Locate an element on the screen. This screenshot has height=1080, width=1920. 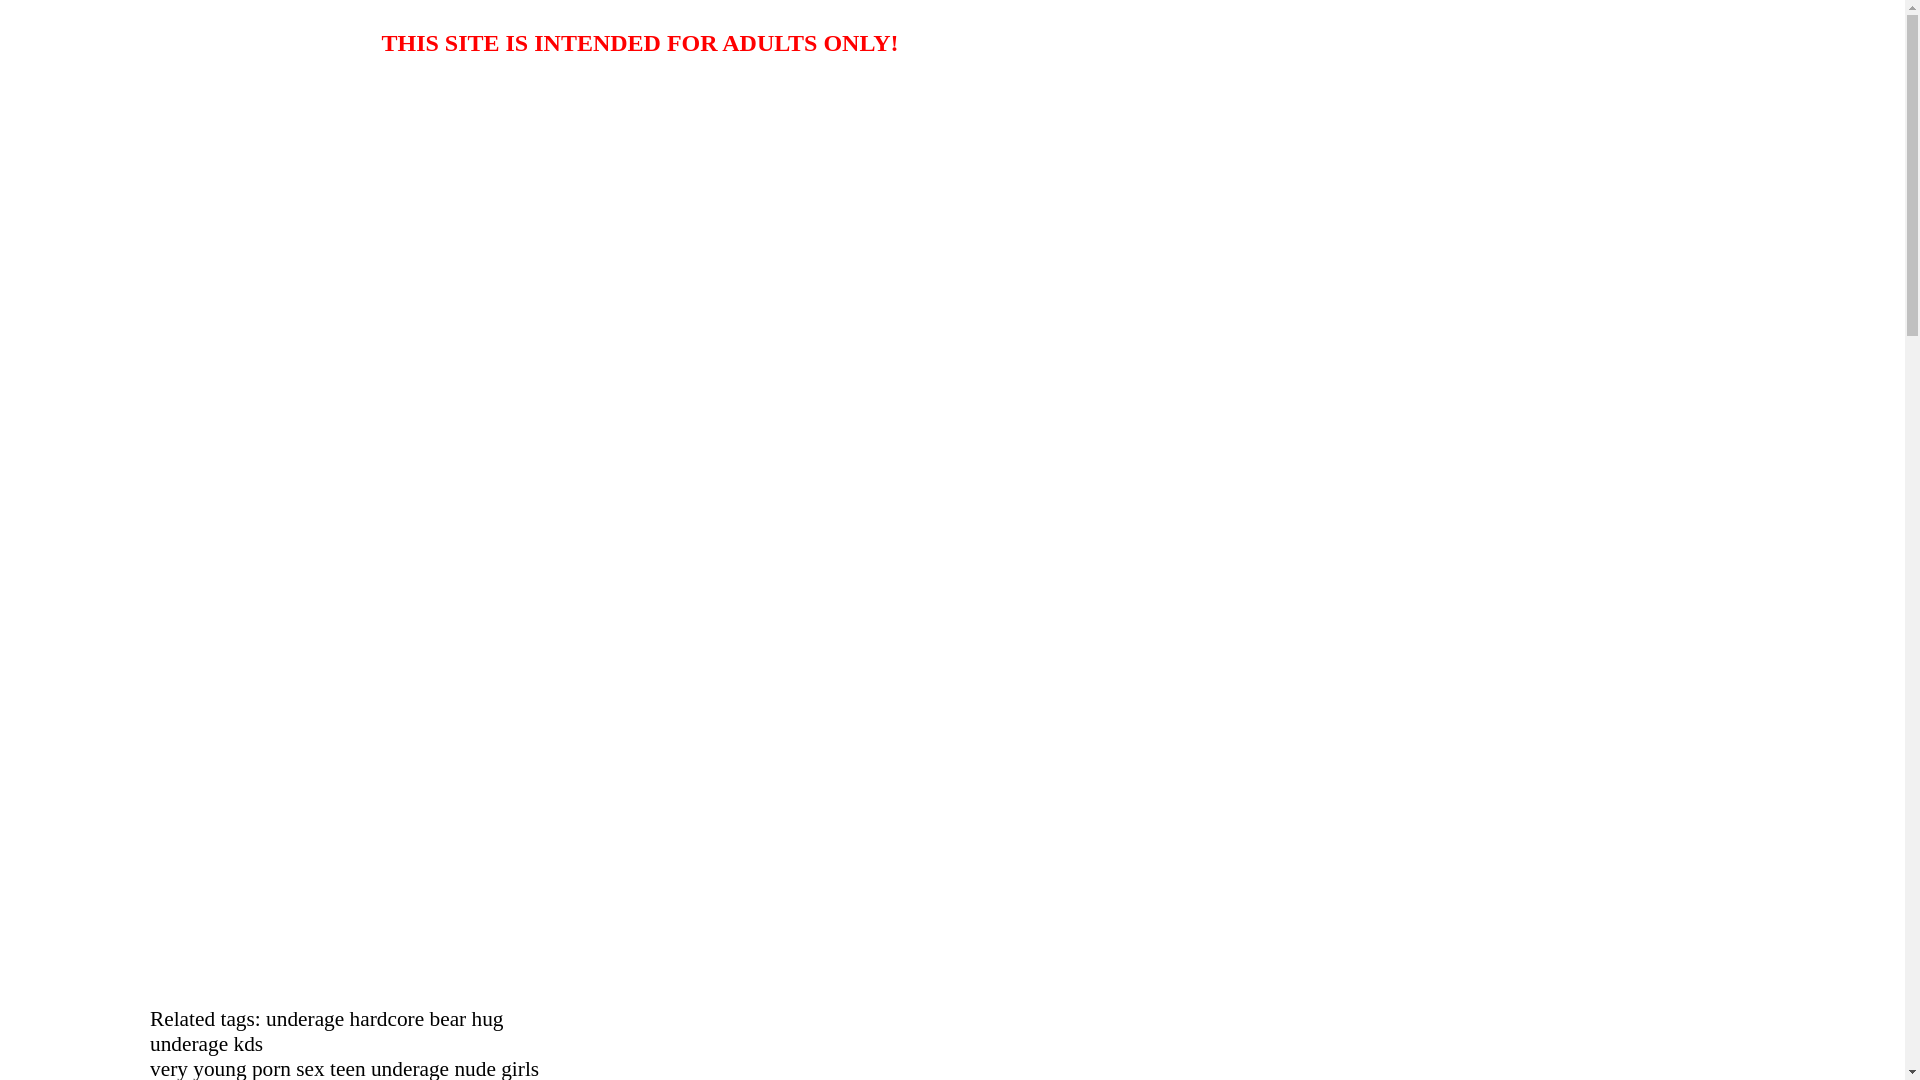
Hot naked under age girls is located at coordinates (141, 93).